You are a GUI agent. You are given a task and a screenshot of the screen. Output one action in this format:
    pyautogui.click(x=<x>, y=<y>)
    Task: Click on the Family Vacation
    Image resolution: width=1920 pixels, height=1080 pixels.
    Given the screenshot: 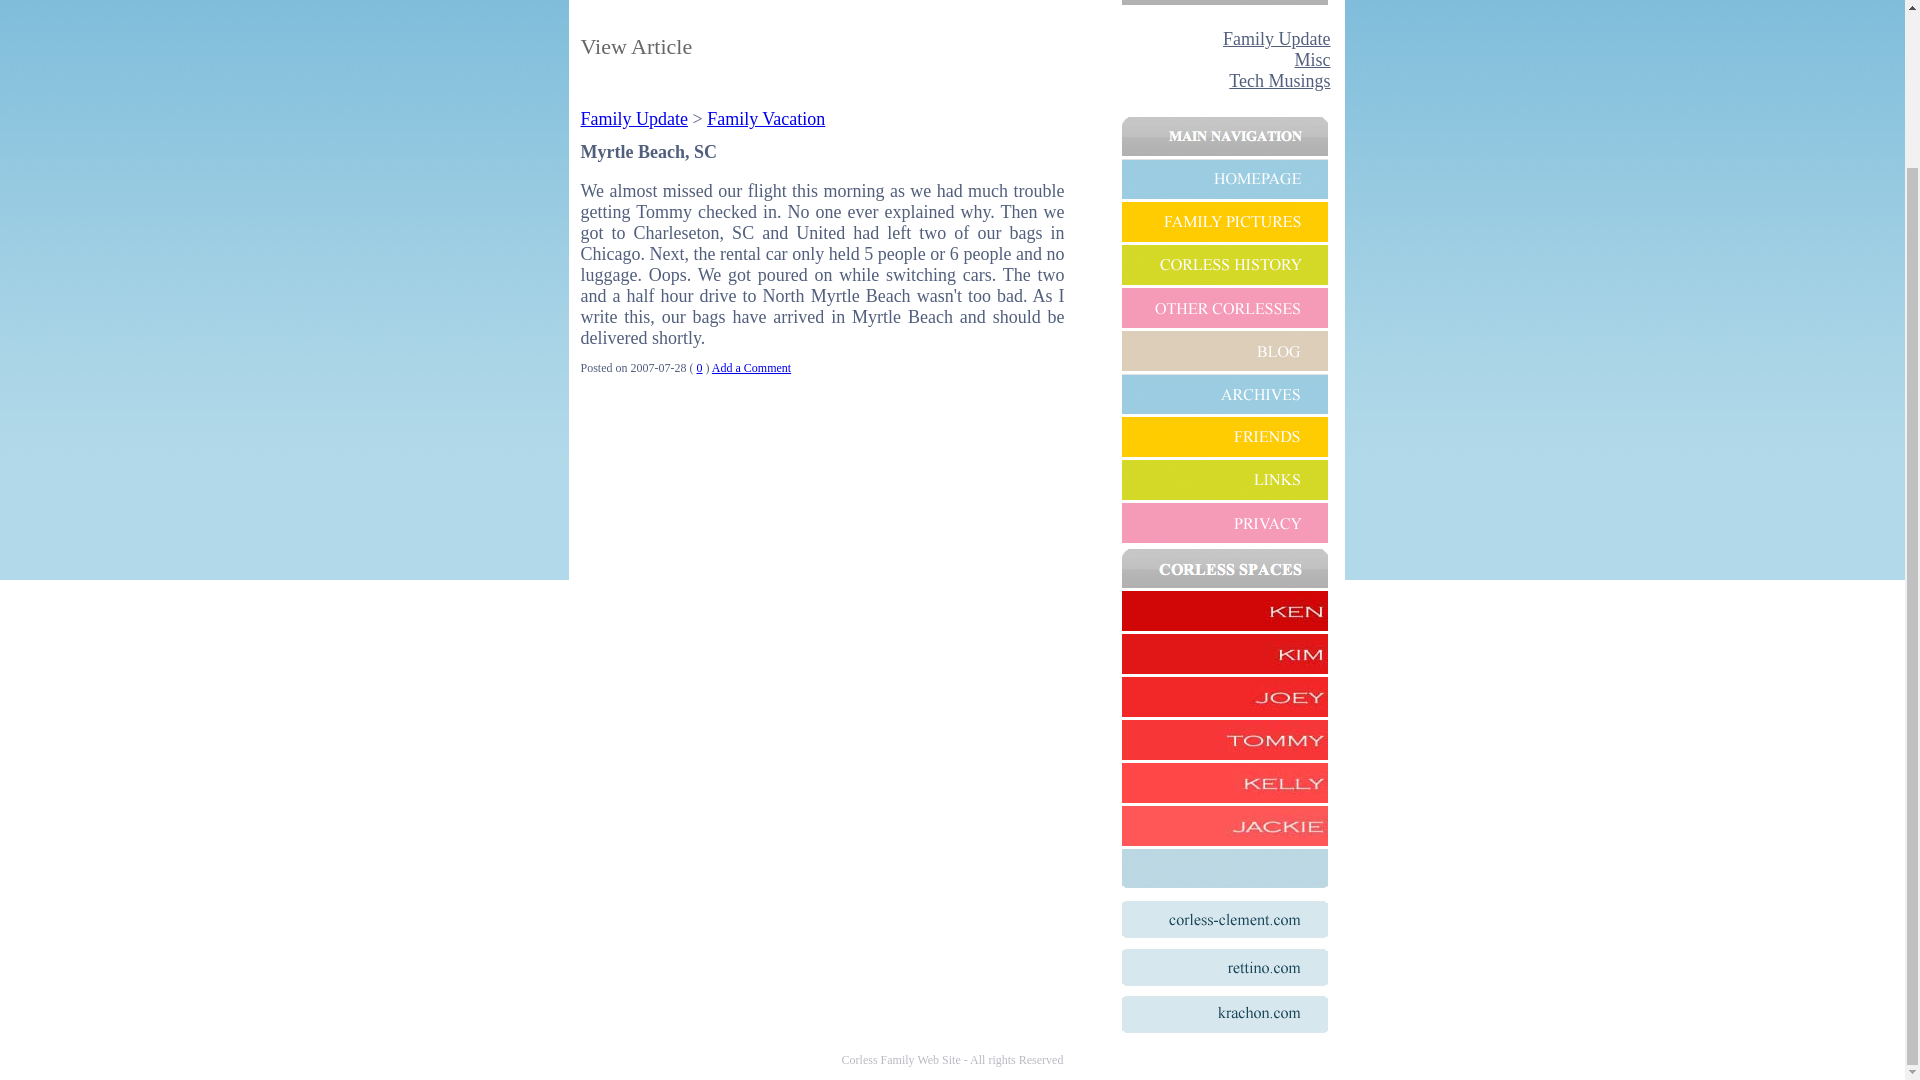 What is the action you would take?
    pyautogui.click(x=766, y=118)
    